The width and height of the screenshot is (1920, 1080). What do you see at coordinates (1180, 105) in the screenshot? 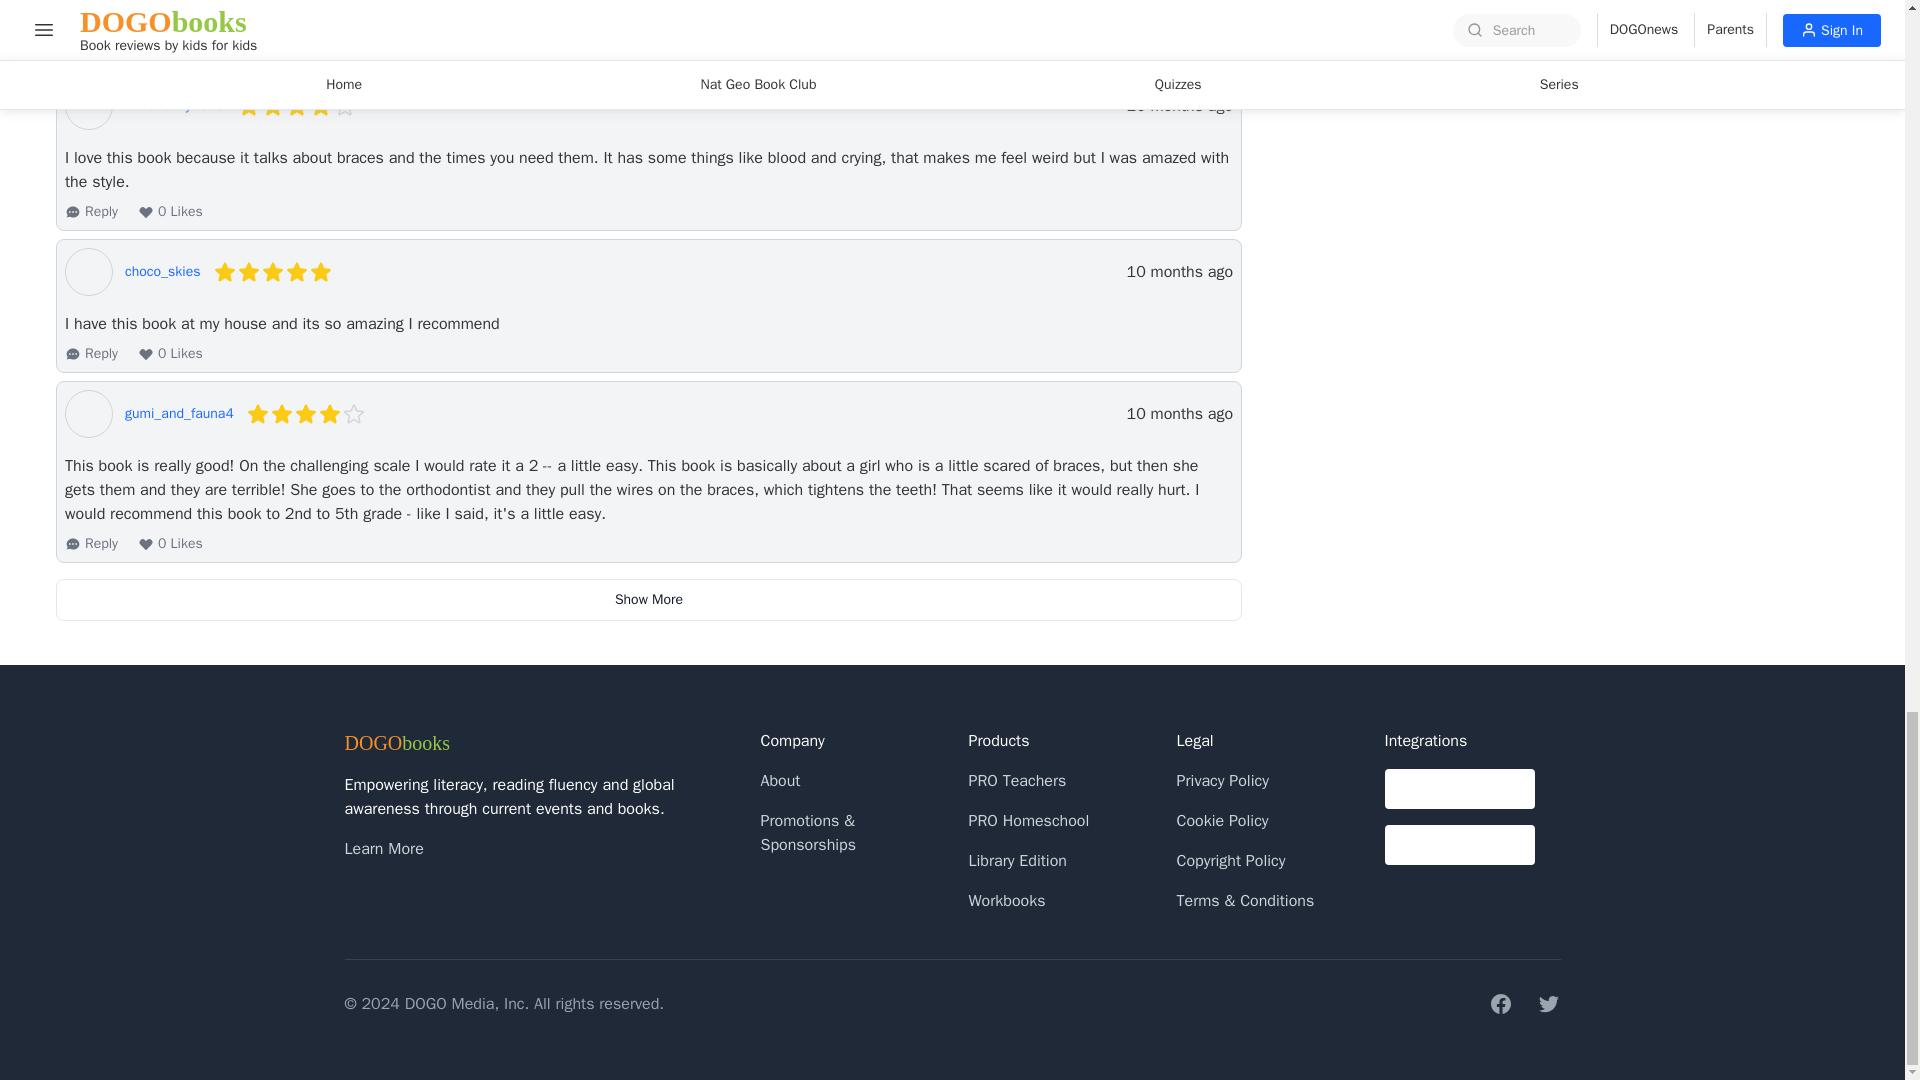
I see `October 27, 2023` at bounding box center [1180, 105].